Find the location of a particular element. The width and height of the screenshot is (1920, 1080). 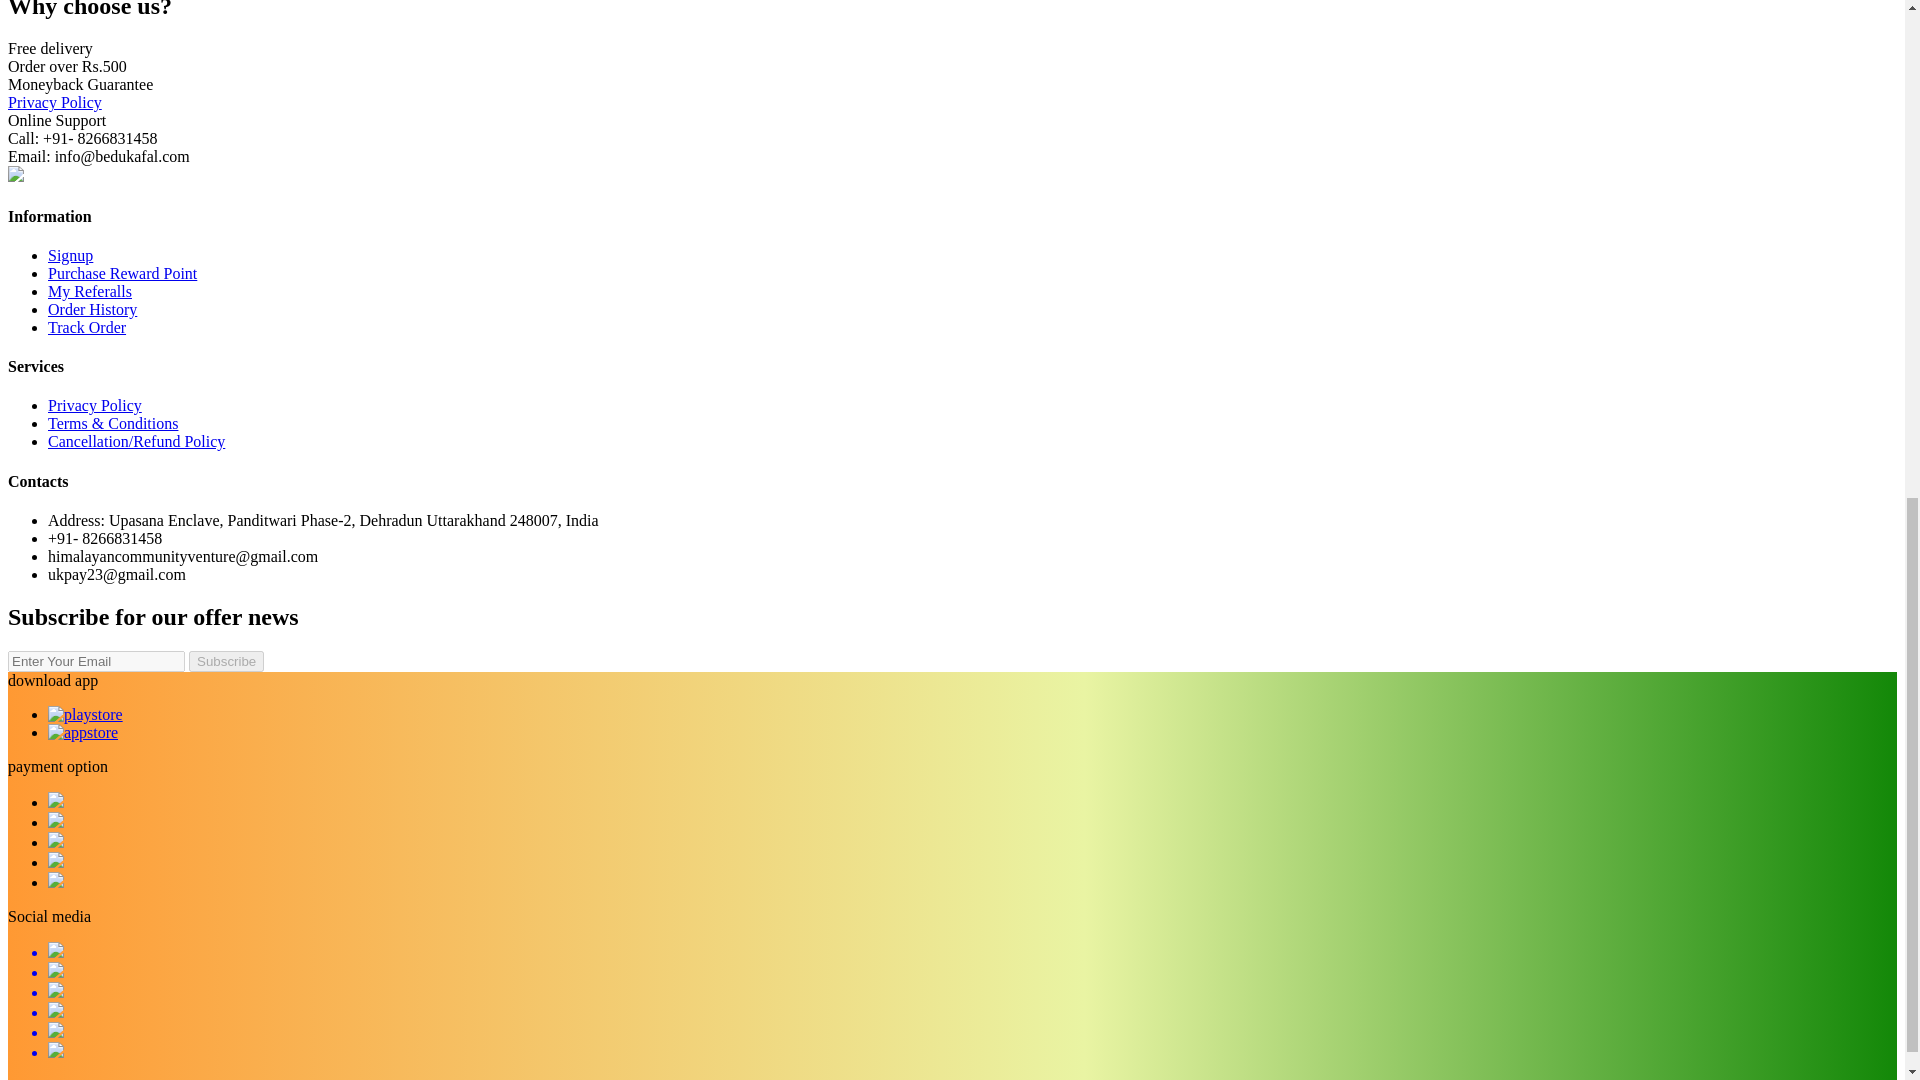

Privacy Policy is located at coordinates (54, 102).